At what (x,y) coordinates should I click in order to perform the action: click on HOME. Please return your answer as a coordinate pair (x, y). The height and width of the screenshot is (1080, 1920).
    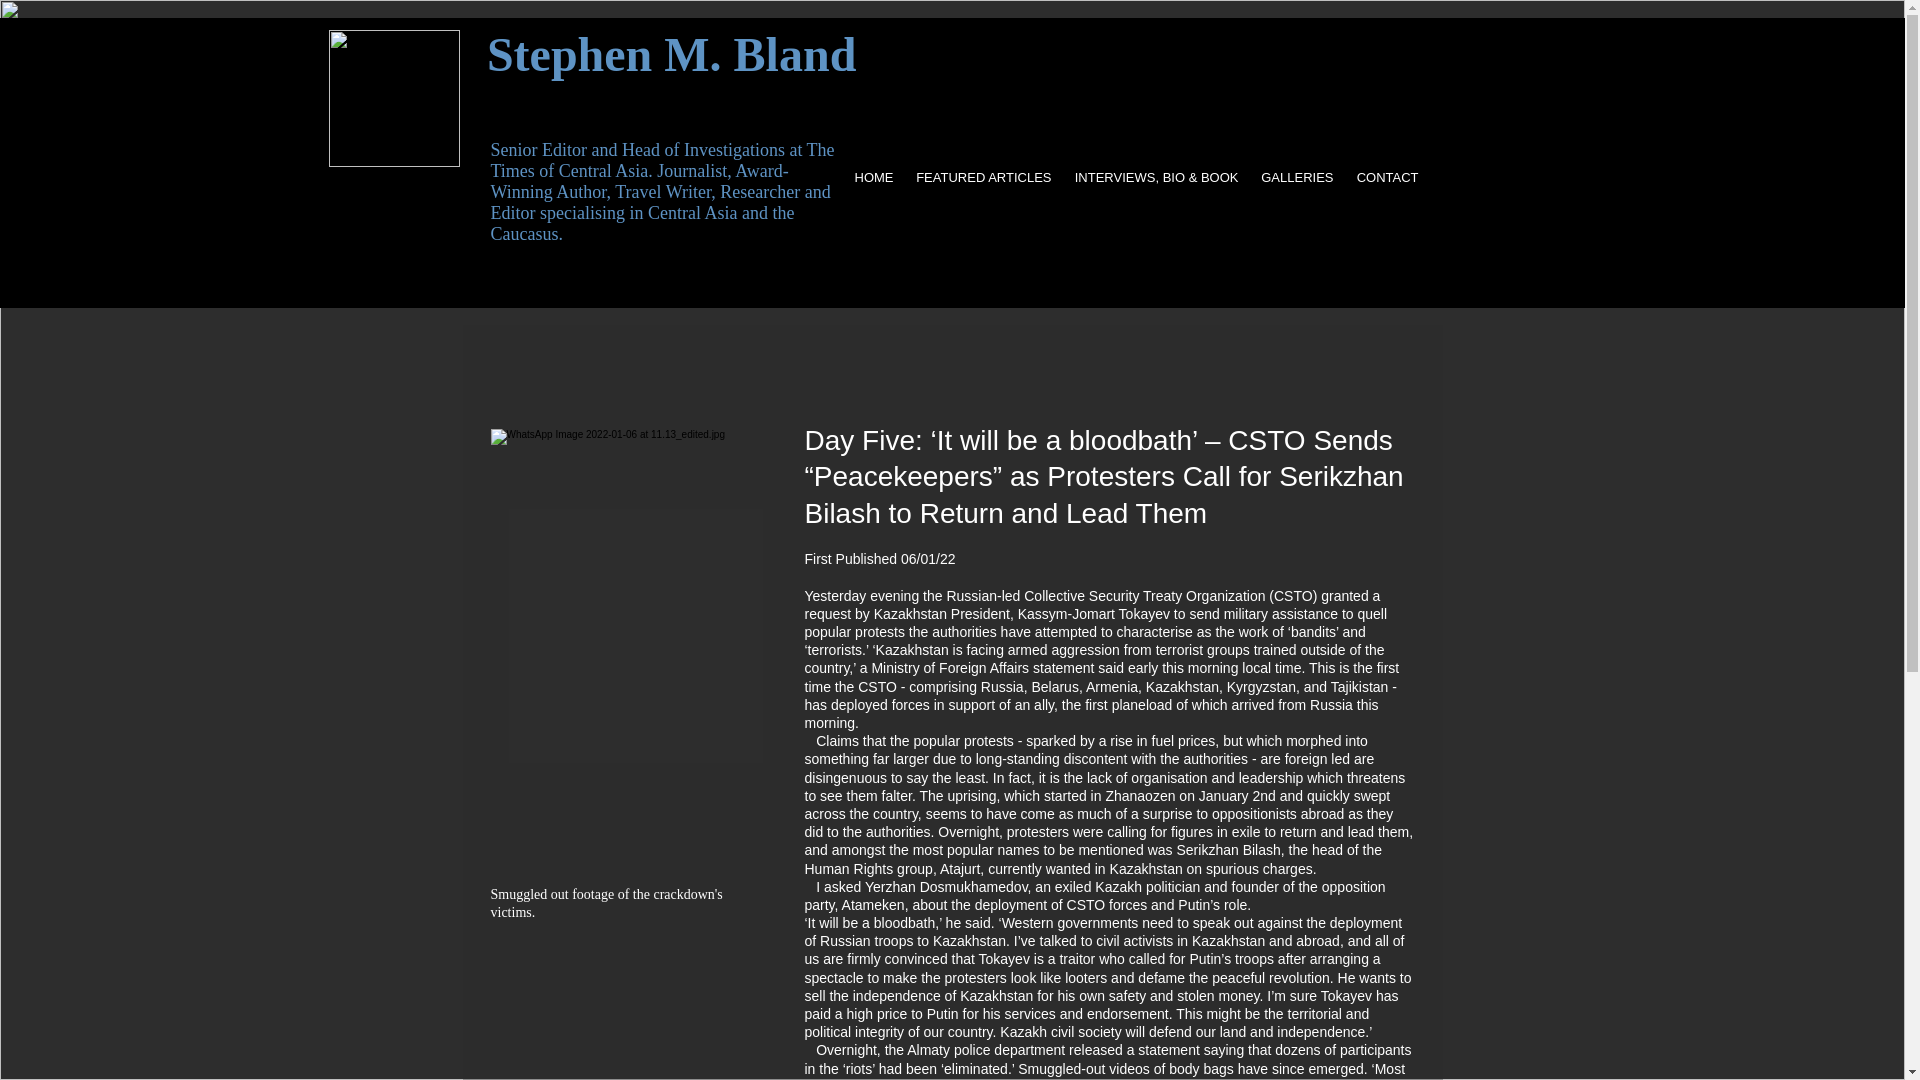
    Looking at the image, I should click on (873, 177).